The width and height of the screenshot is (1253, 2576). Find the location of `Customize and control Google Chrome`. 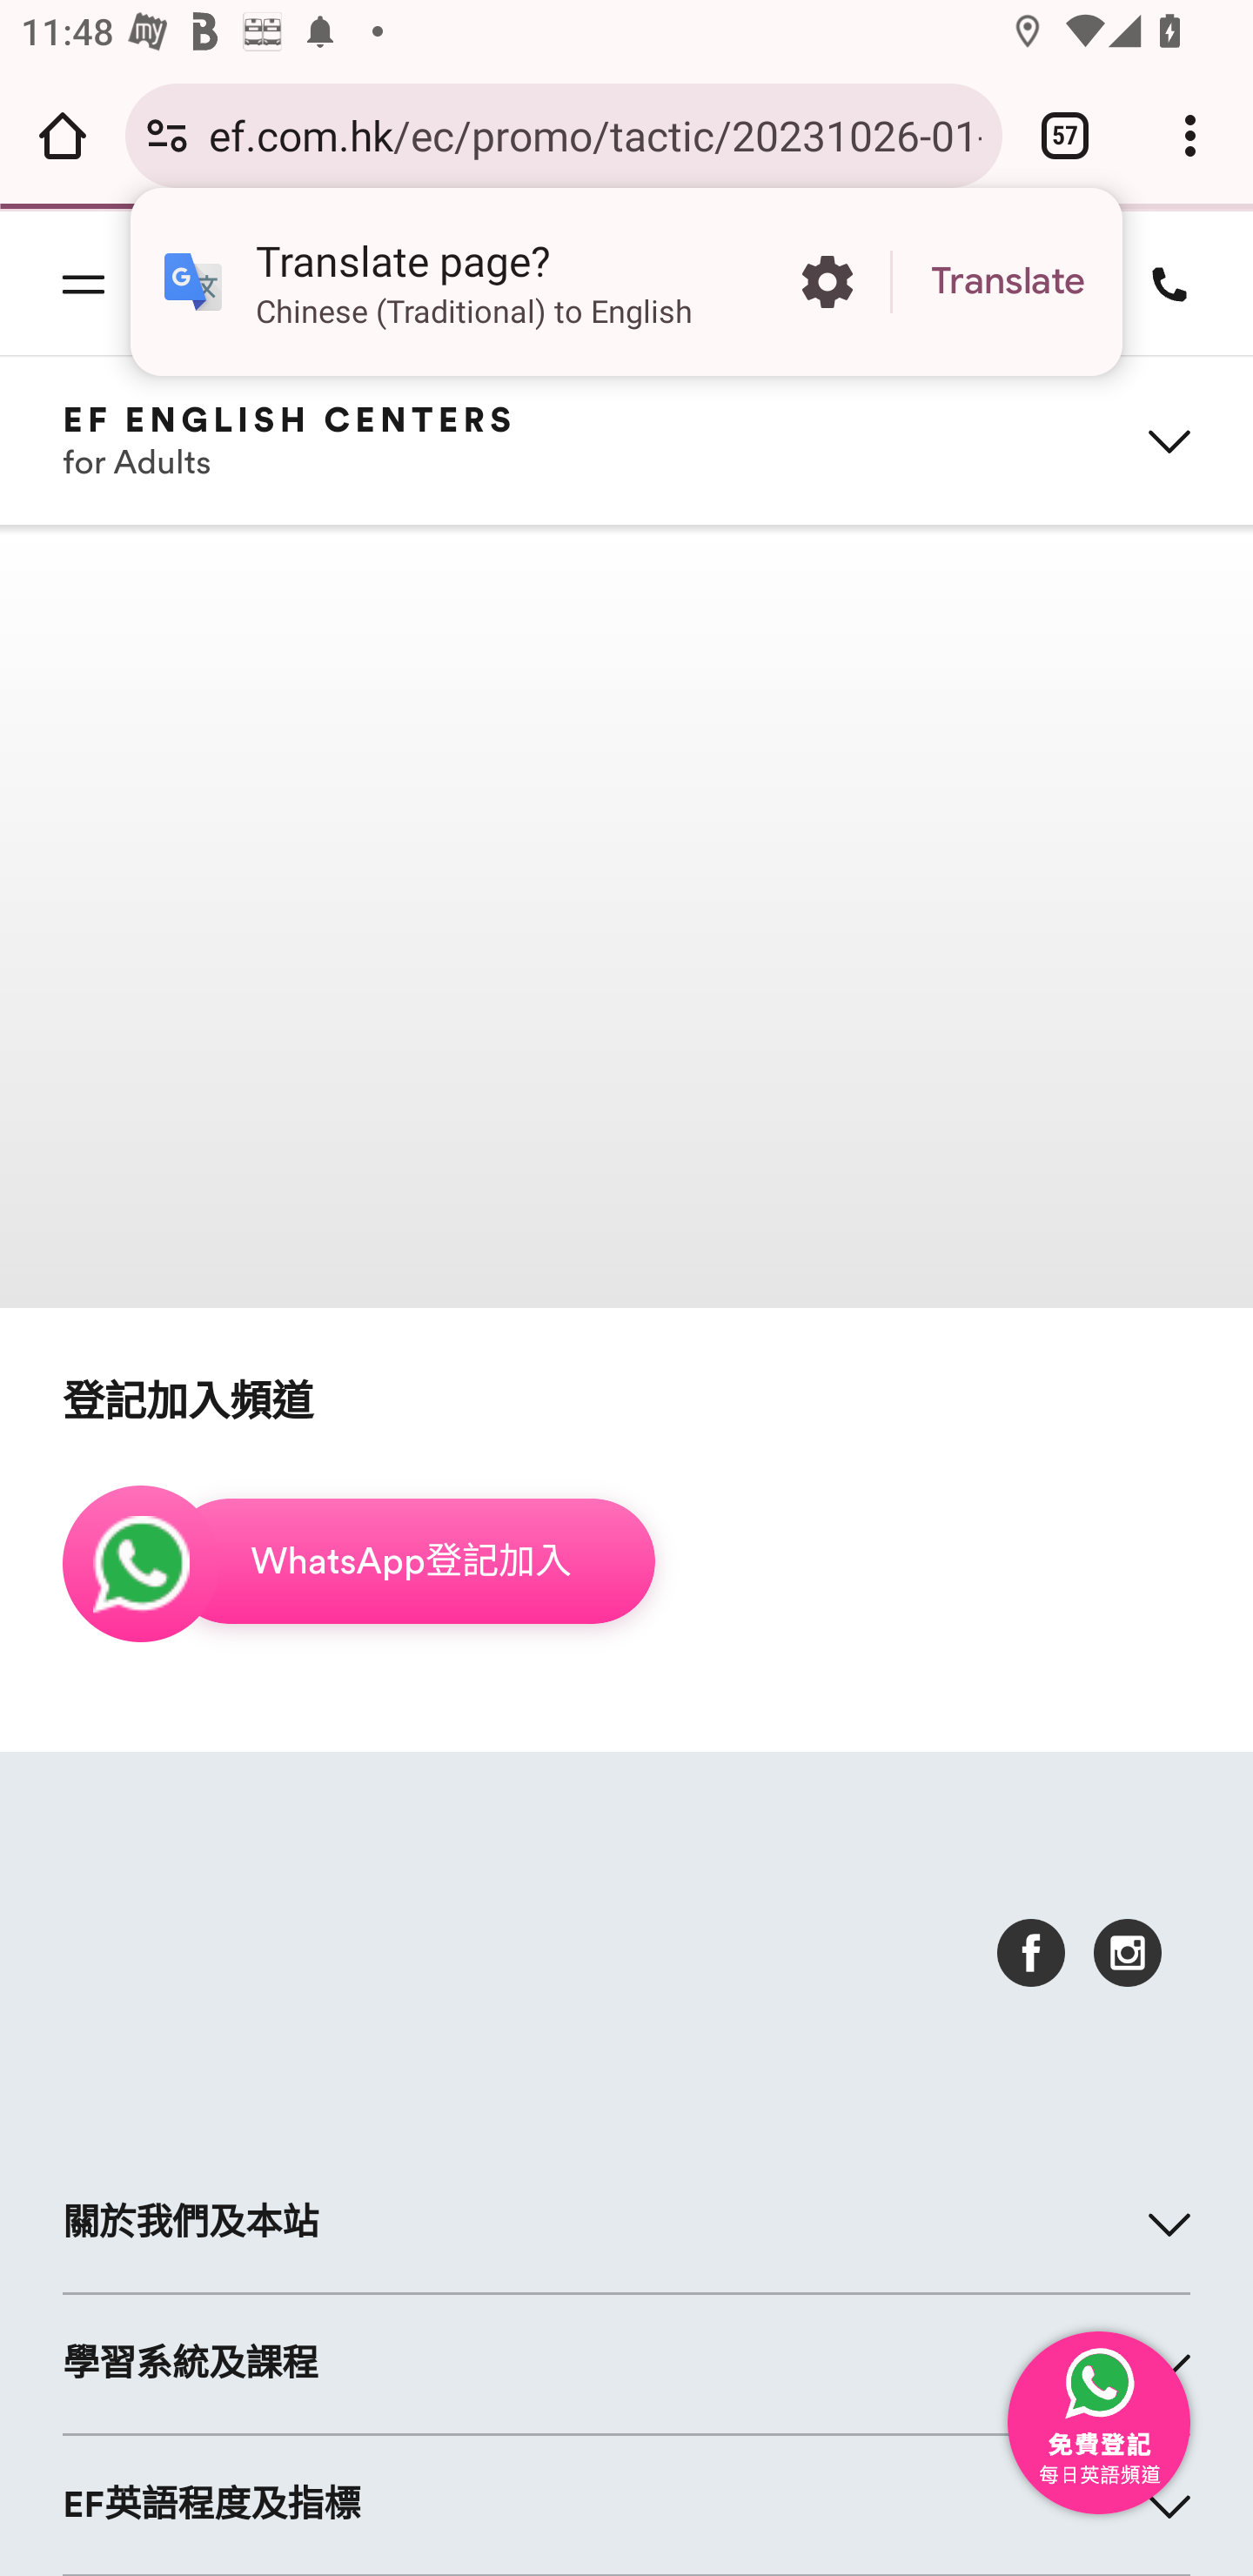

Customize and control Google Chrome is located at coordinates (1190, 135).